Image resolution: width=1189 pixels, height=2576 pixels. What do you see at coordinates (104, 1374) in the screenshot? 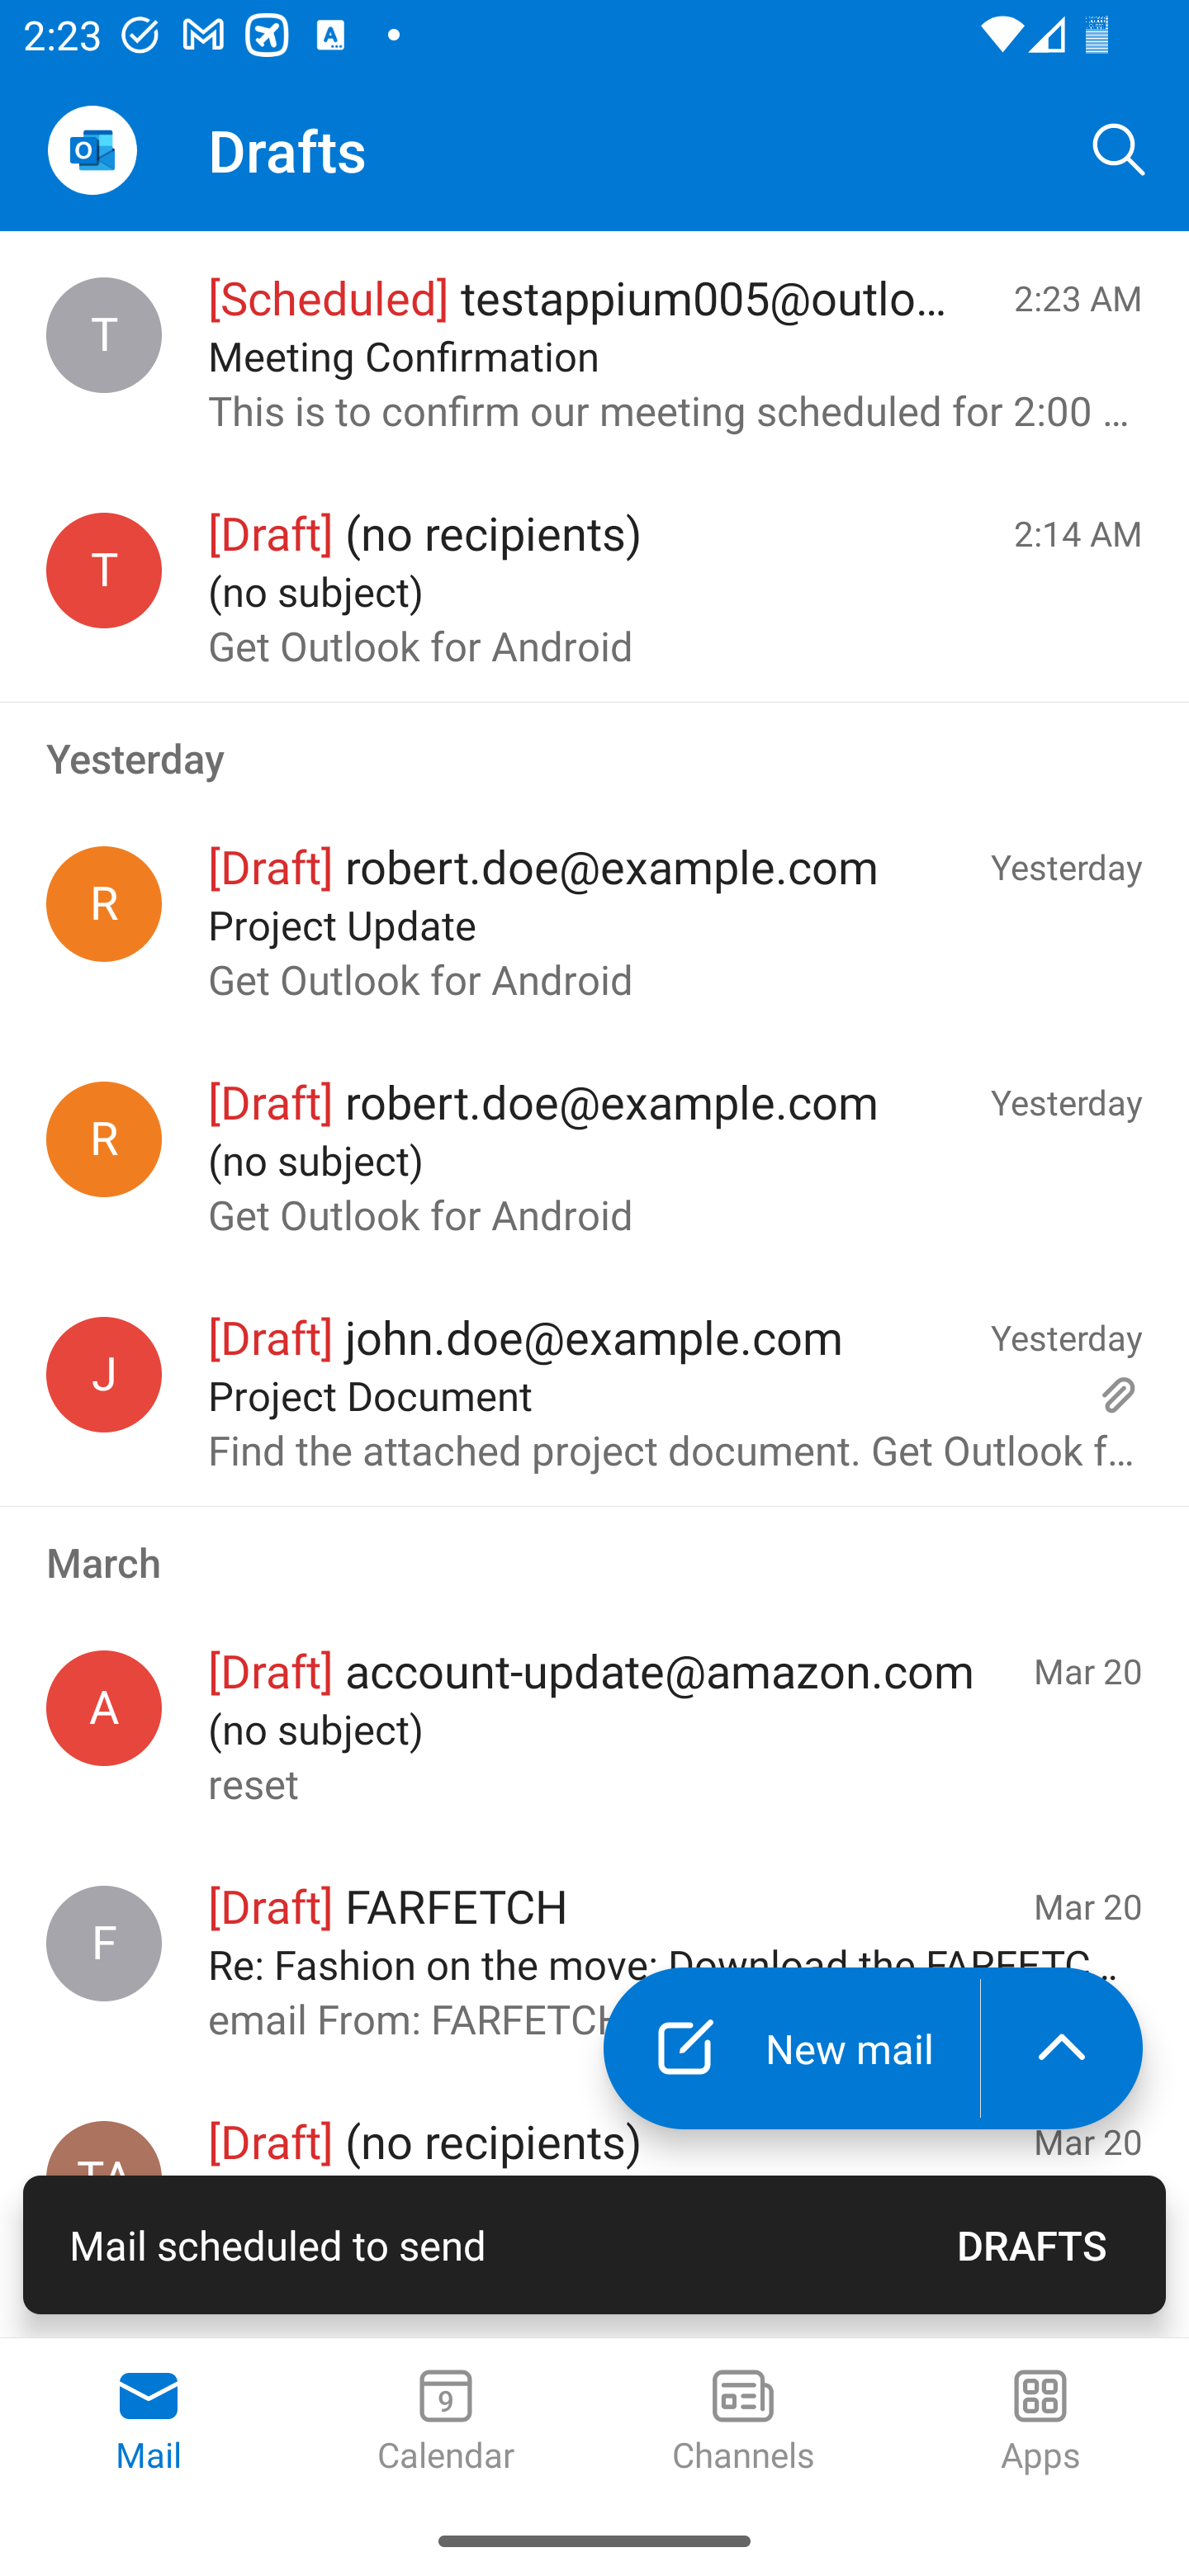
I see `john.doe@example.com, testappium002@outlook.com` at bounding box center [104, 1374].